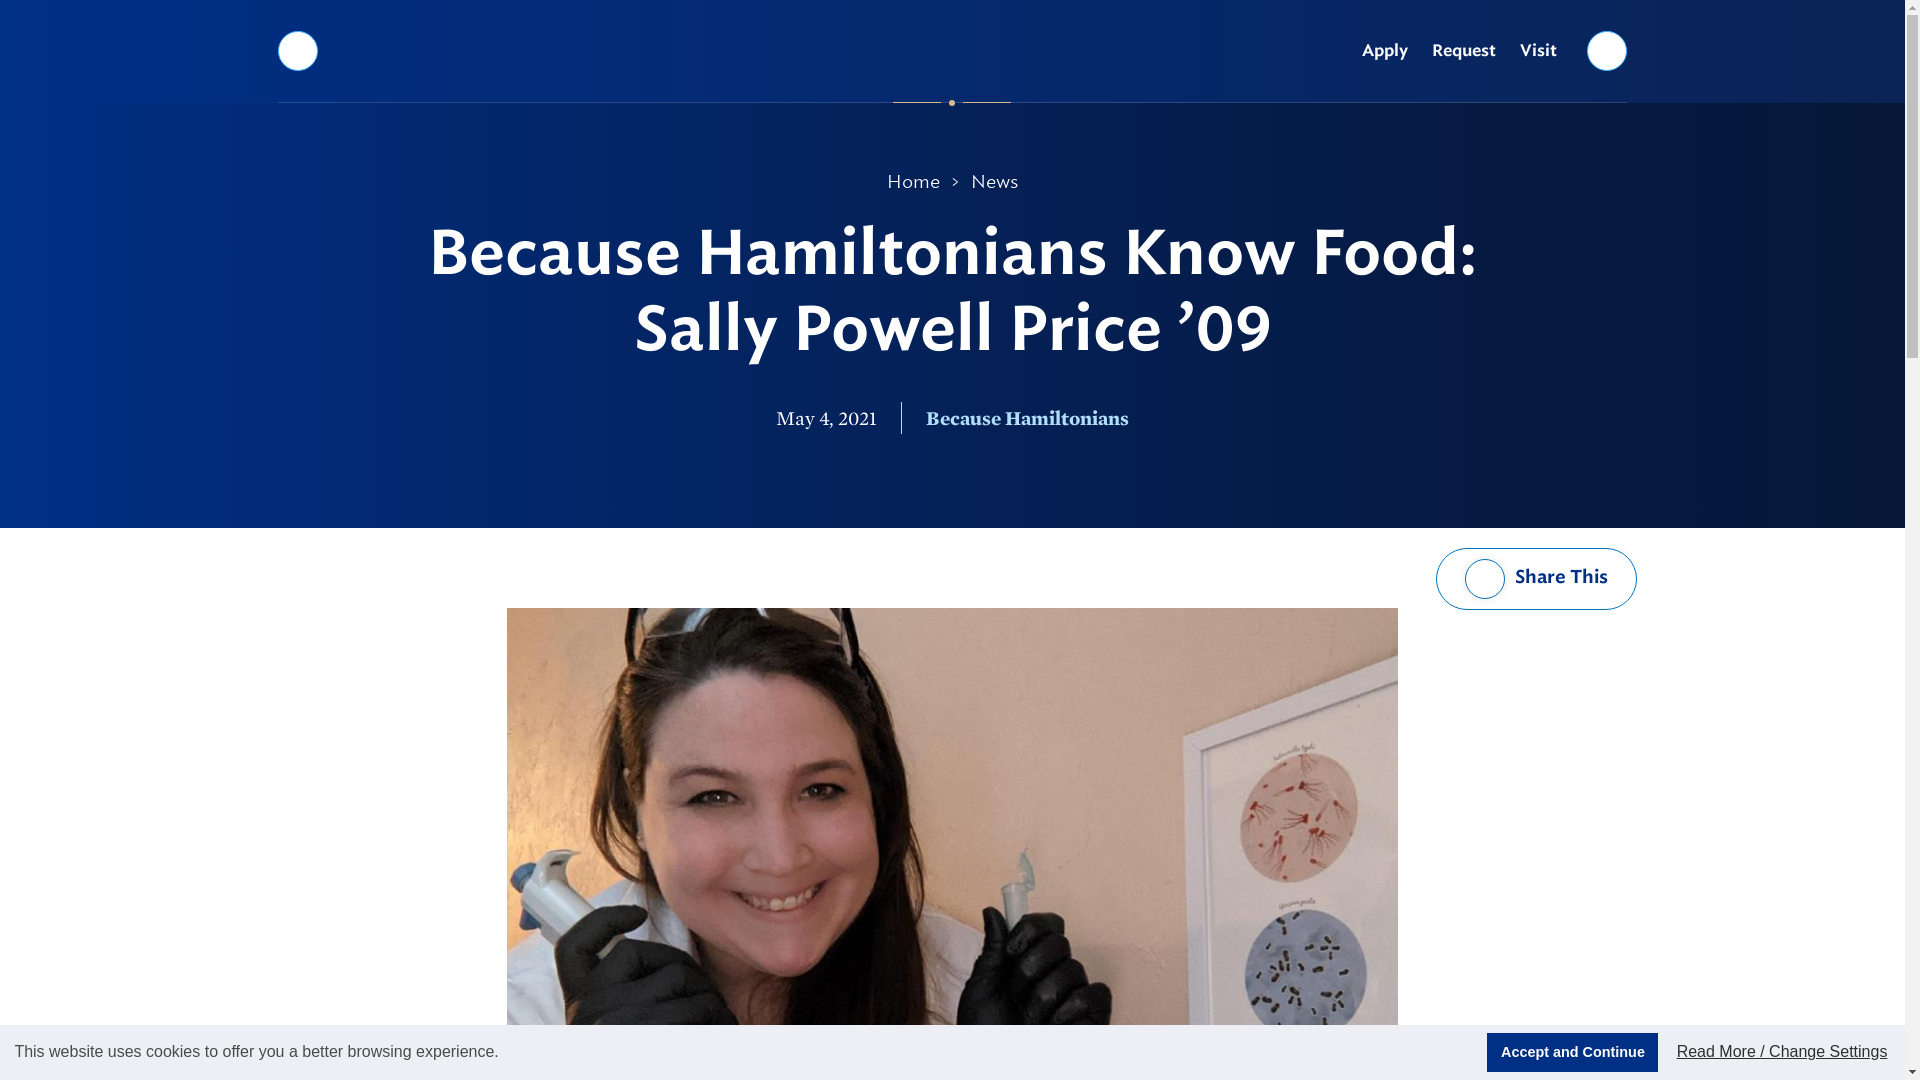 This screenshot has height=1080, width=1920. I want to click on Apply, so click(1384, 51).